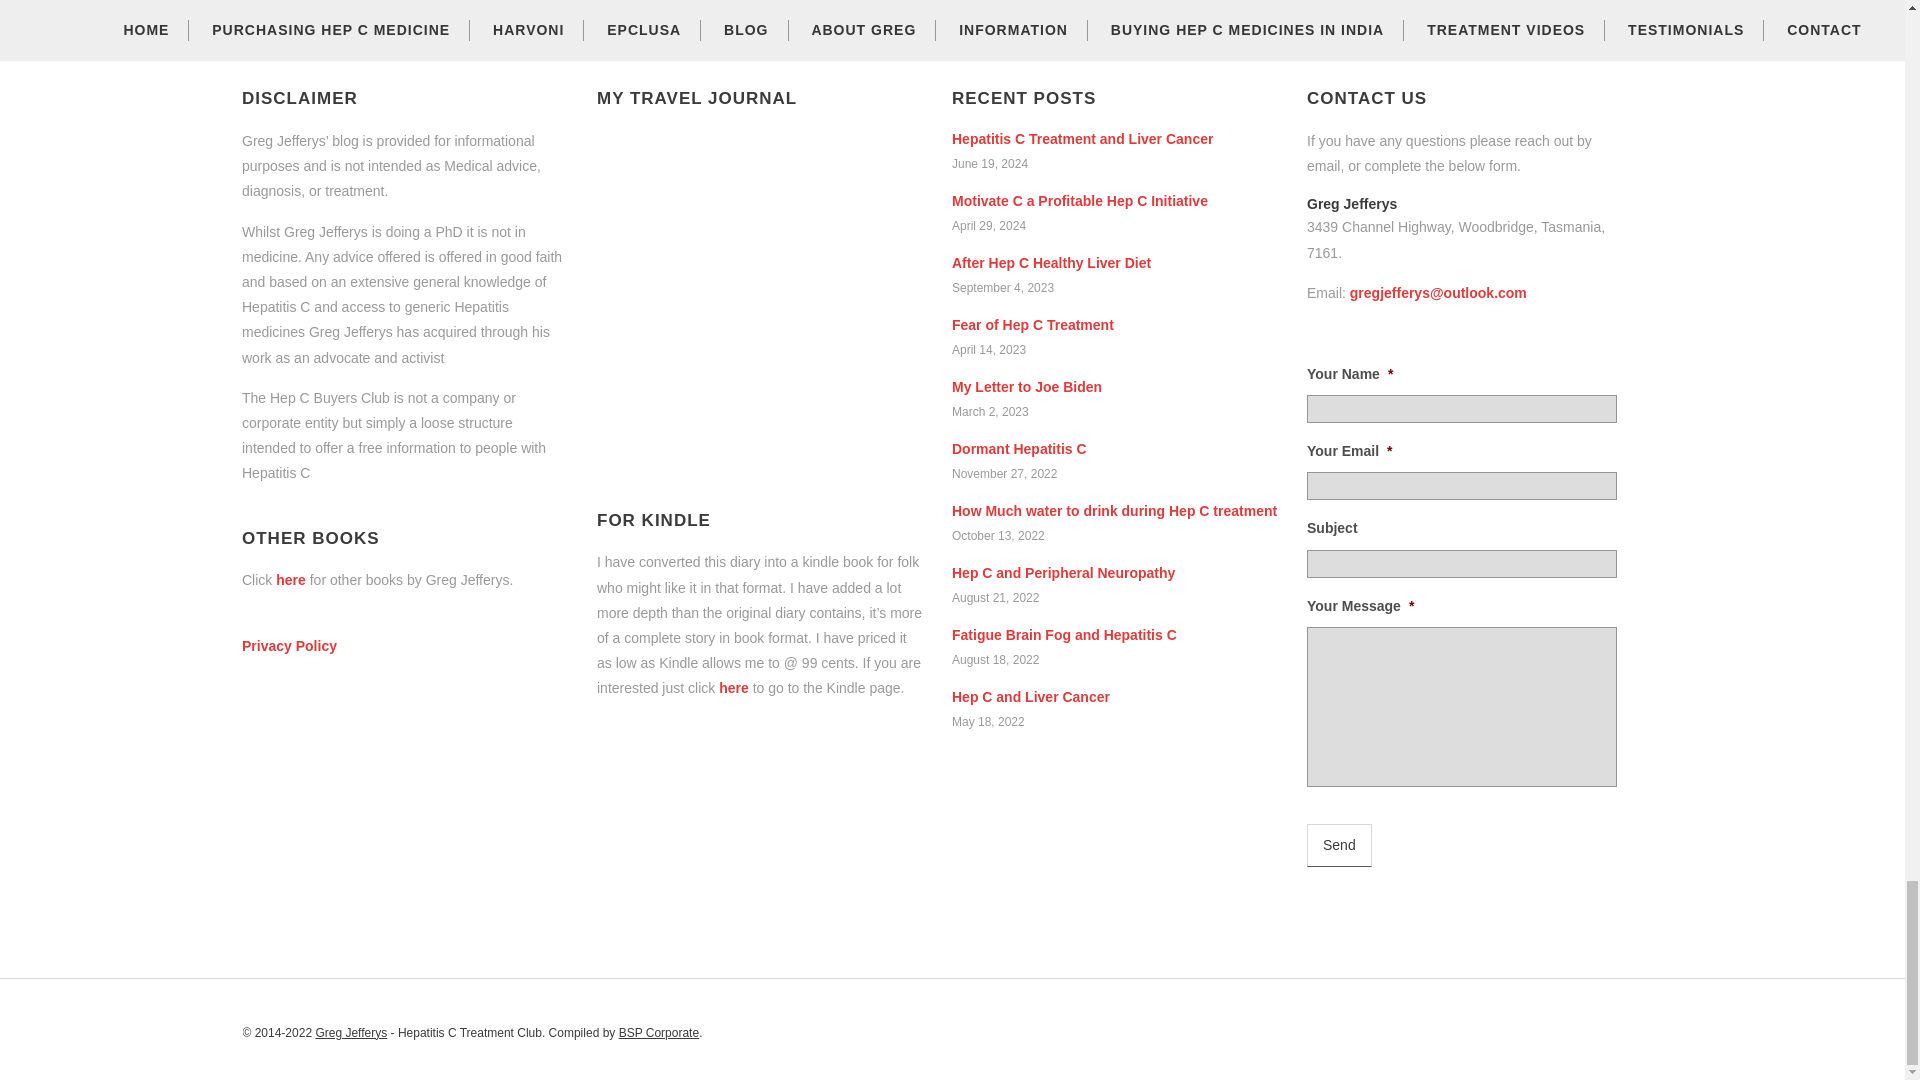 The image size is (1920, 1080). Describe the element at coordinates (1647, 1026) in the screenshot. I see `Facebook` at that location.